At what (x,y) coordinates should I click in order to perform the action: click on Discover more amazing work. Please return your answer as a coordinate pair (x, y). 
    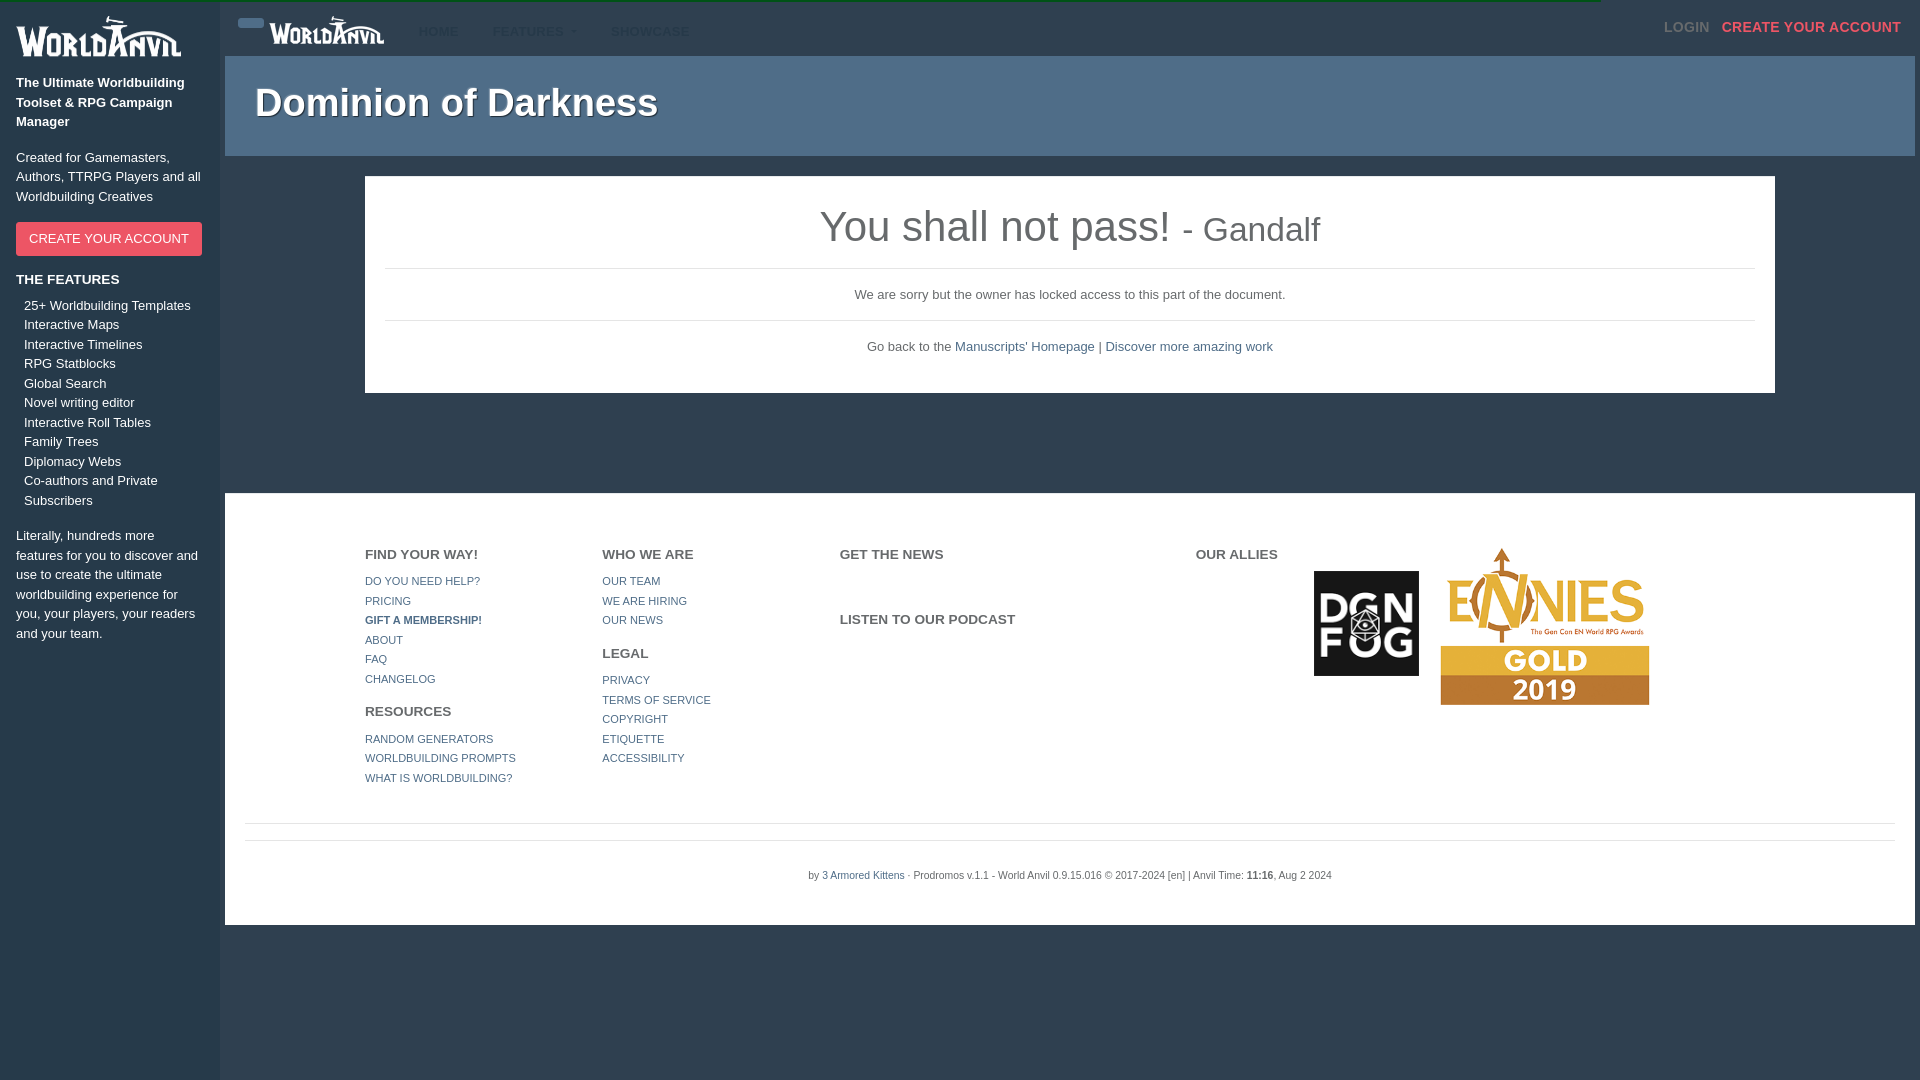
    Looking at the image, I should click on (1188, 346).